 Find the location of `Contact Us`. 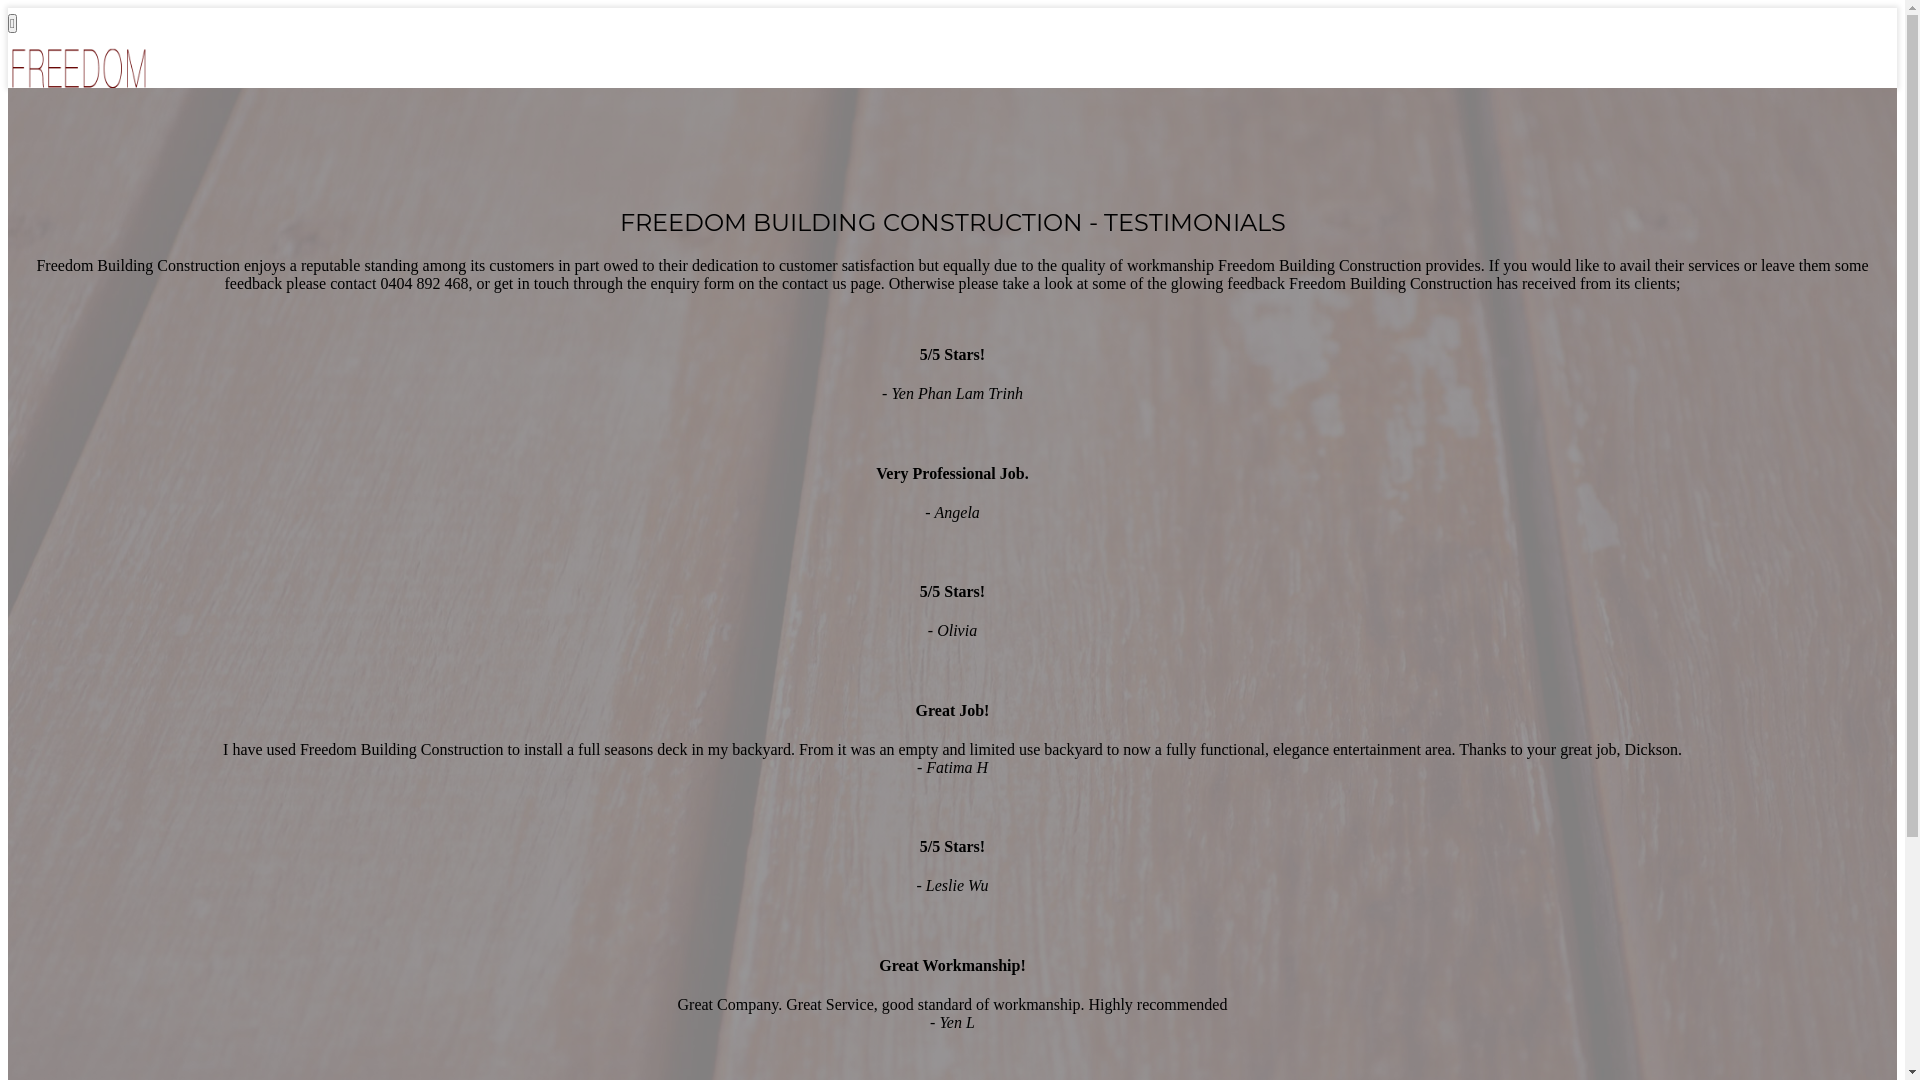

Contact Us is located at coordinates (84, 178).